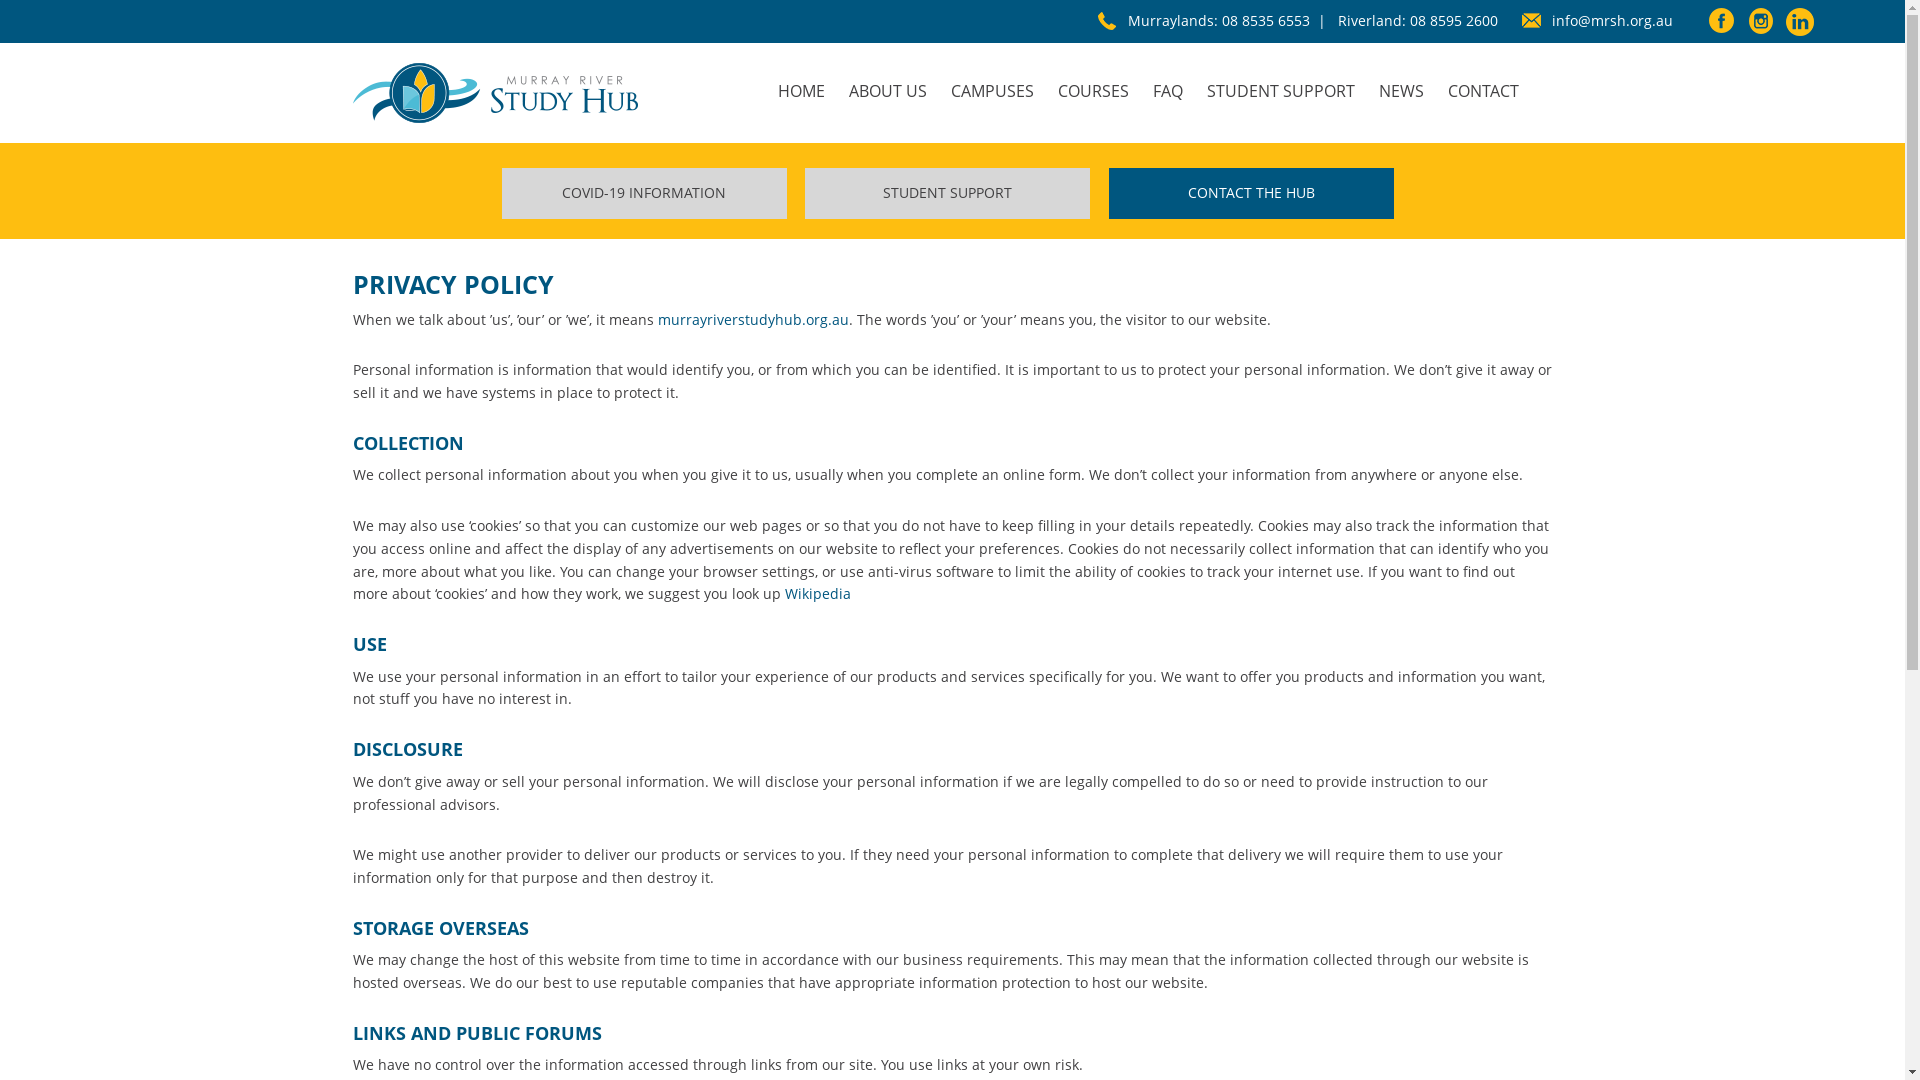 The width and height of the screenshot is (1920, 1080). What do you see at coordinates (1761, 26) in the screenshot?
I see `instagram` at bounding box center [1761, 26].